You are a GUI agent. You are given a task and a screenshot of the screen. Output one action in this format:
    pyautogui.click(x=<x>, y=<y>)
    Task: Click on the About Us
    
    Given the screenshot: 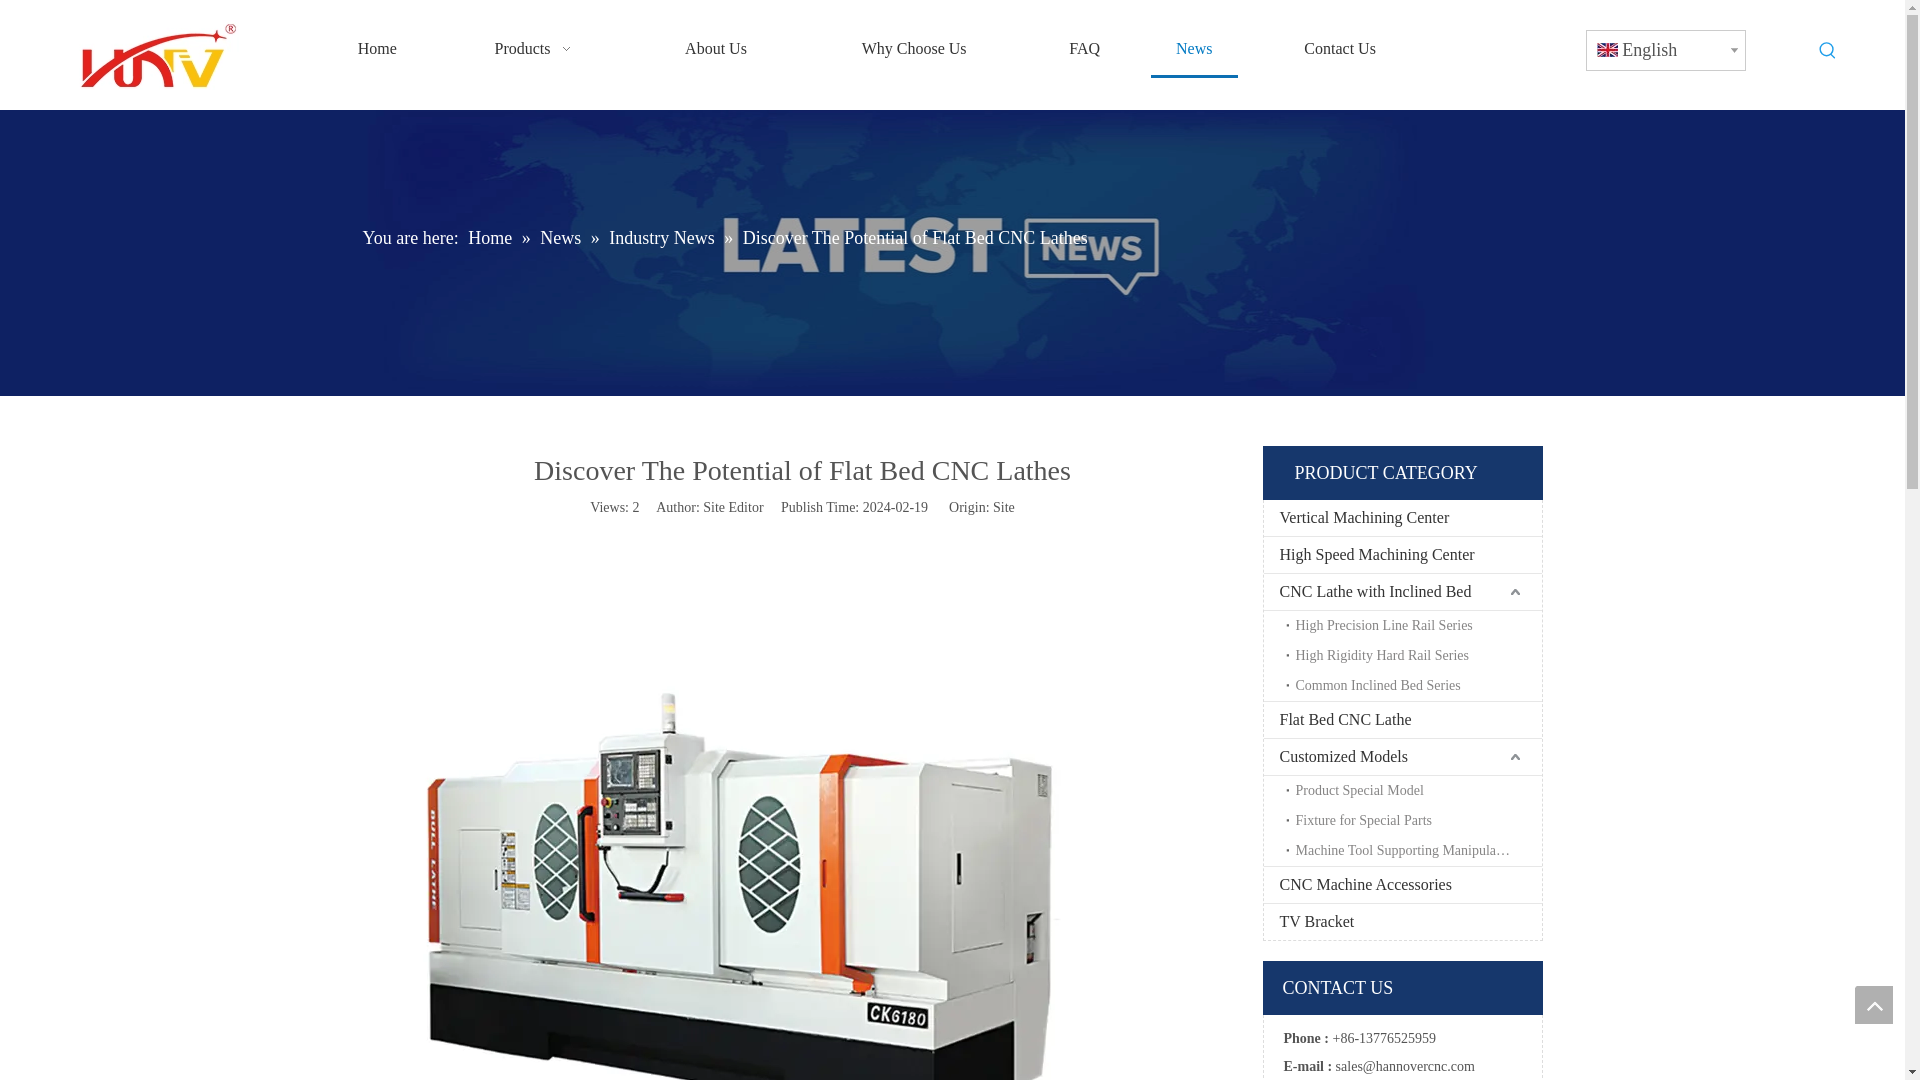 What is the action you would take?
    pyautogui.click(x=716, y=48)
    